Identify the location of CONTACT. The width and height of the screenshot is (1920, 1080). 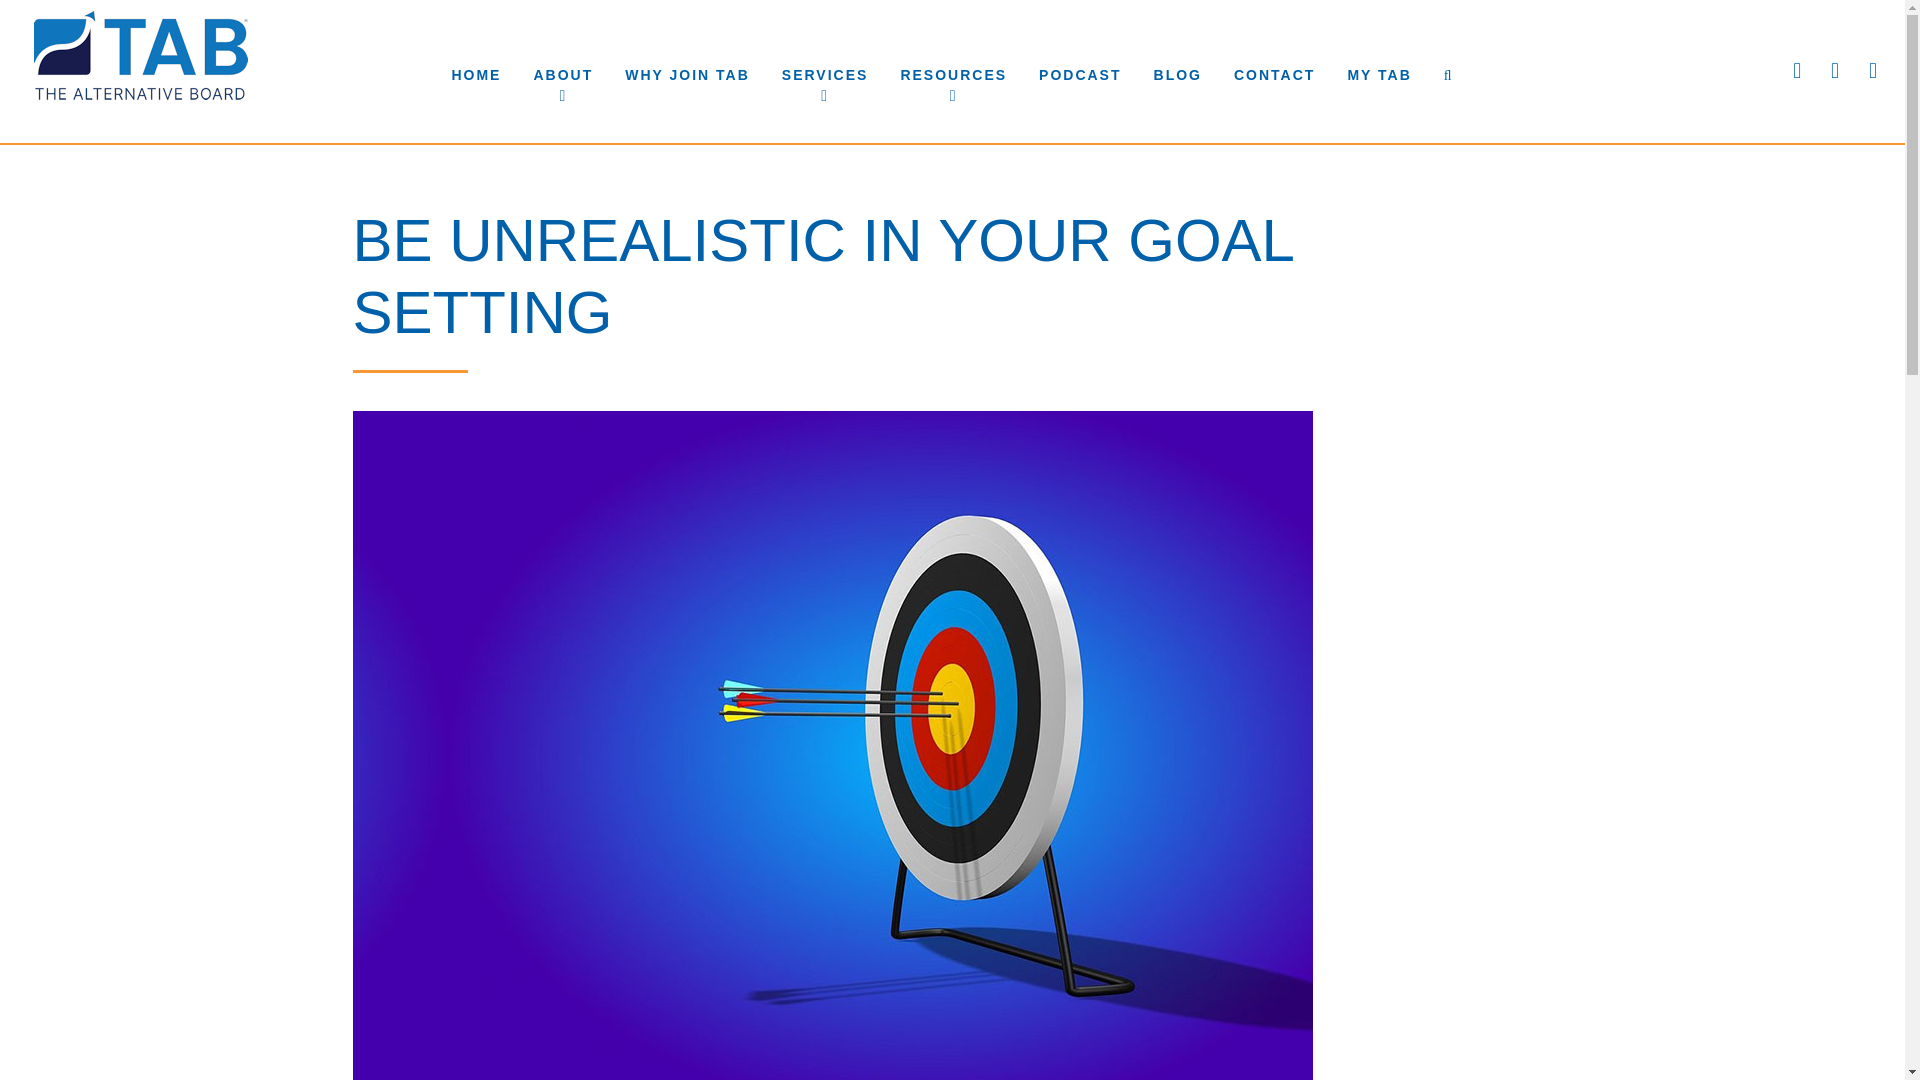
(1274, 75).